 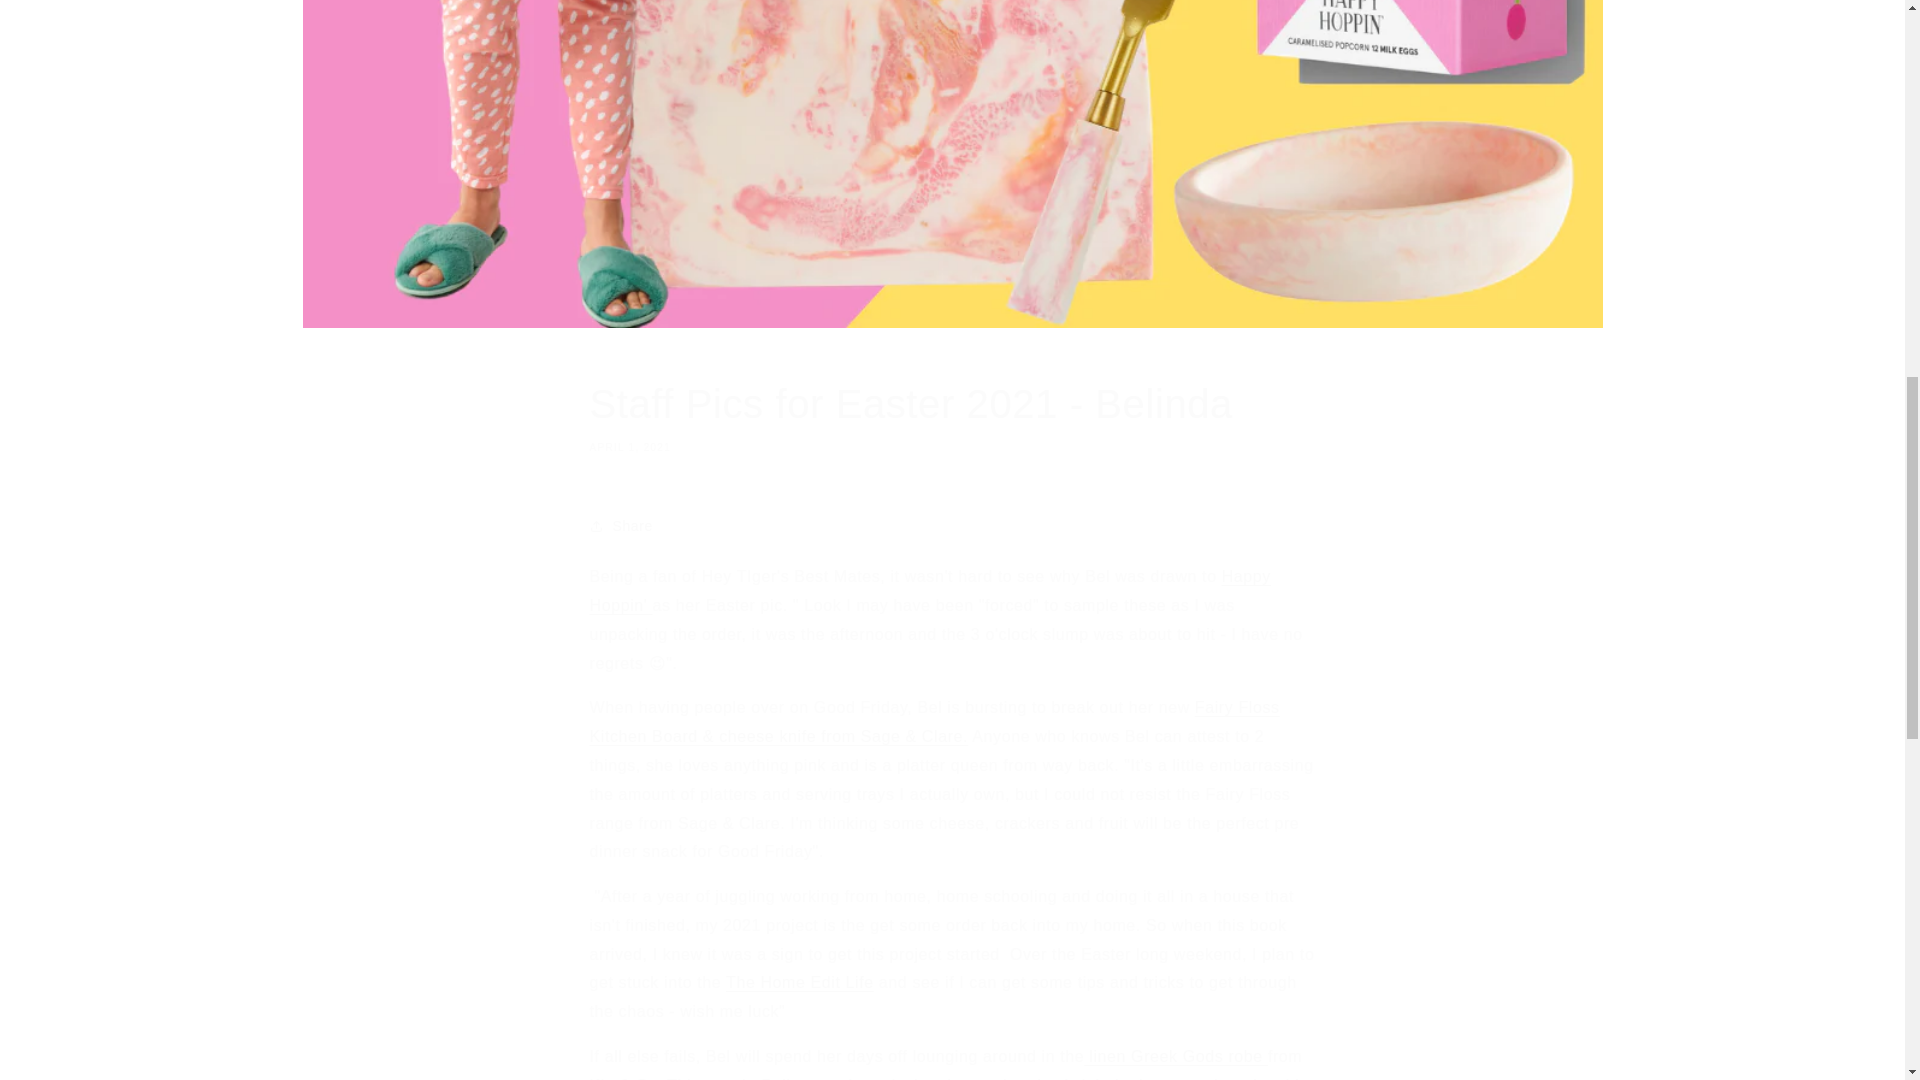 What do you see at coordinates (952, 416) in the screenshot?
I see `Share` at bounding box center [952, 416].